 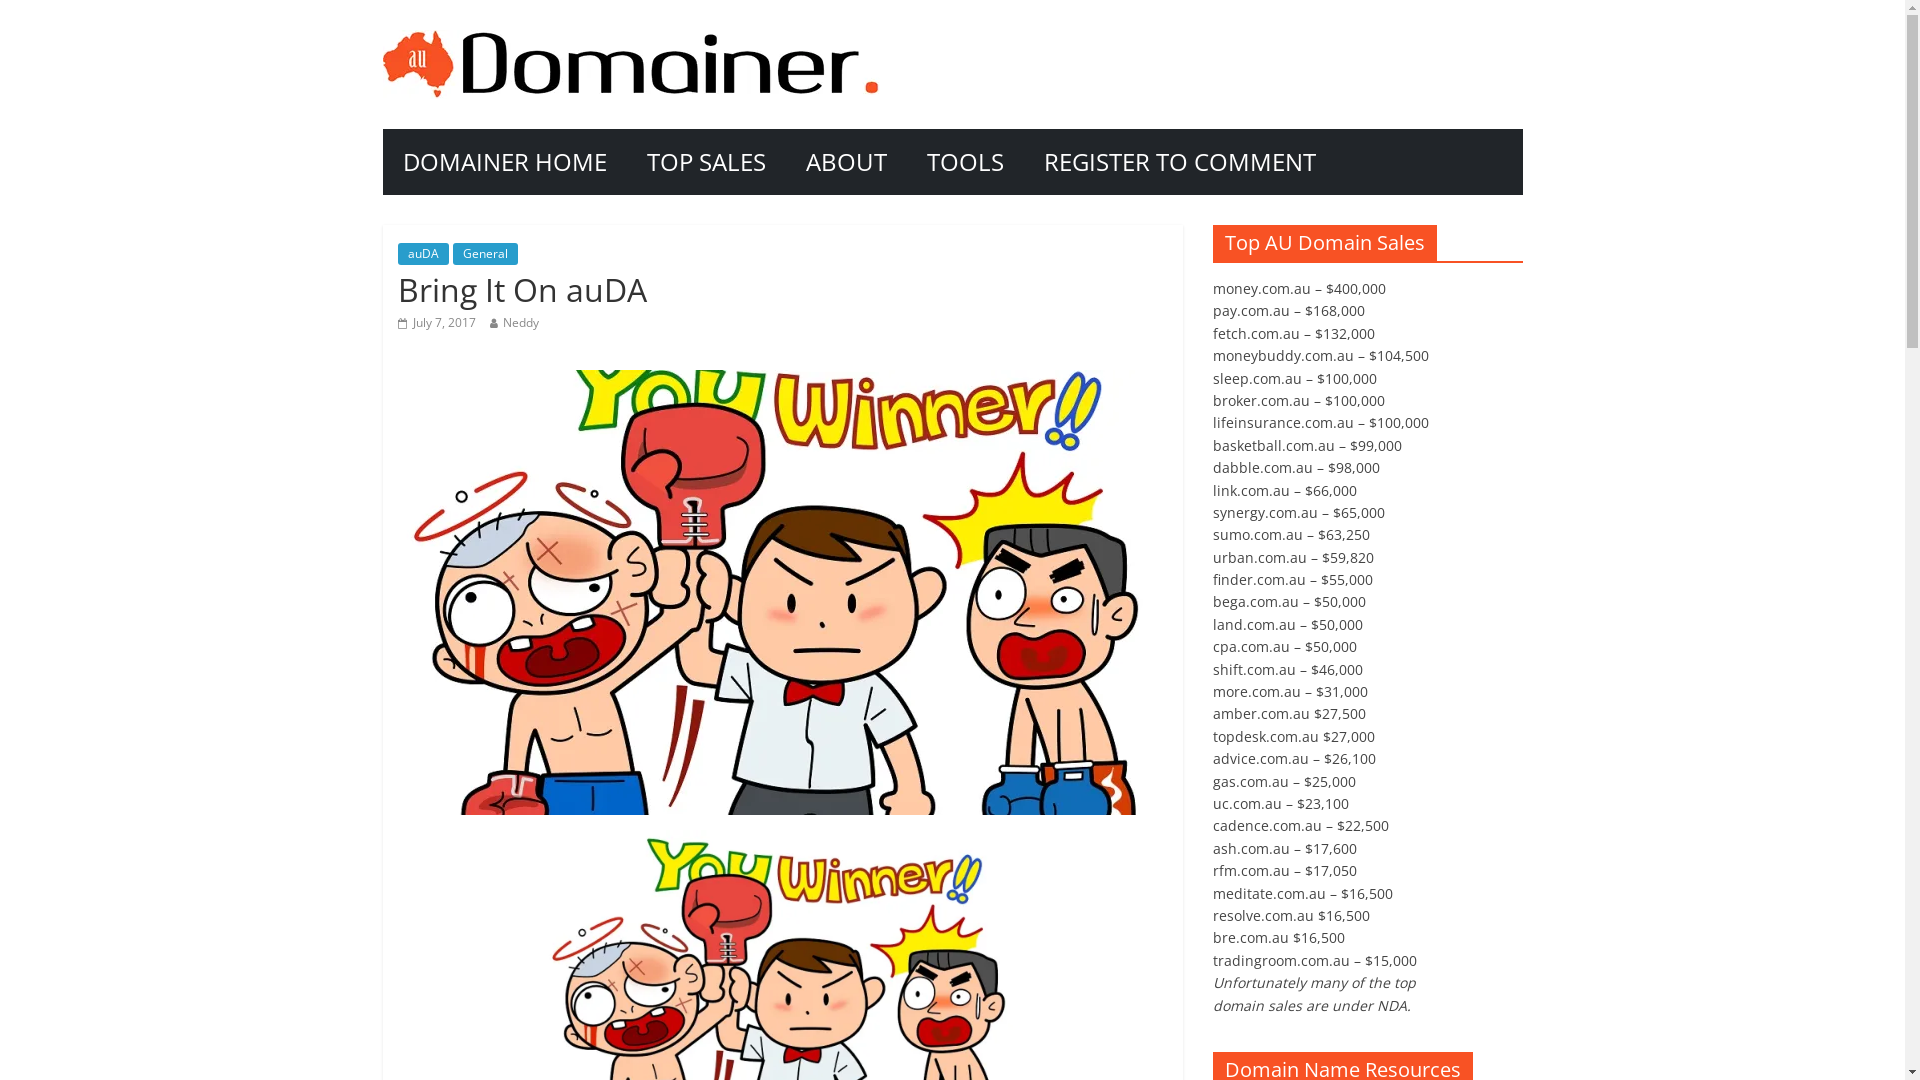 What do you see at coordinates (484, 254) in the screenshot?
I see `General` at bounding box center [484, 254].